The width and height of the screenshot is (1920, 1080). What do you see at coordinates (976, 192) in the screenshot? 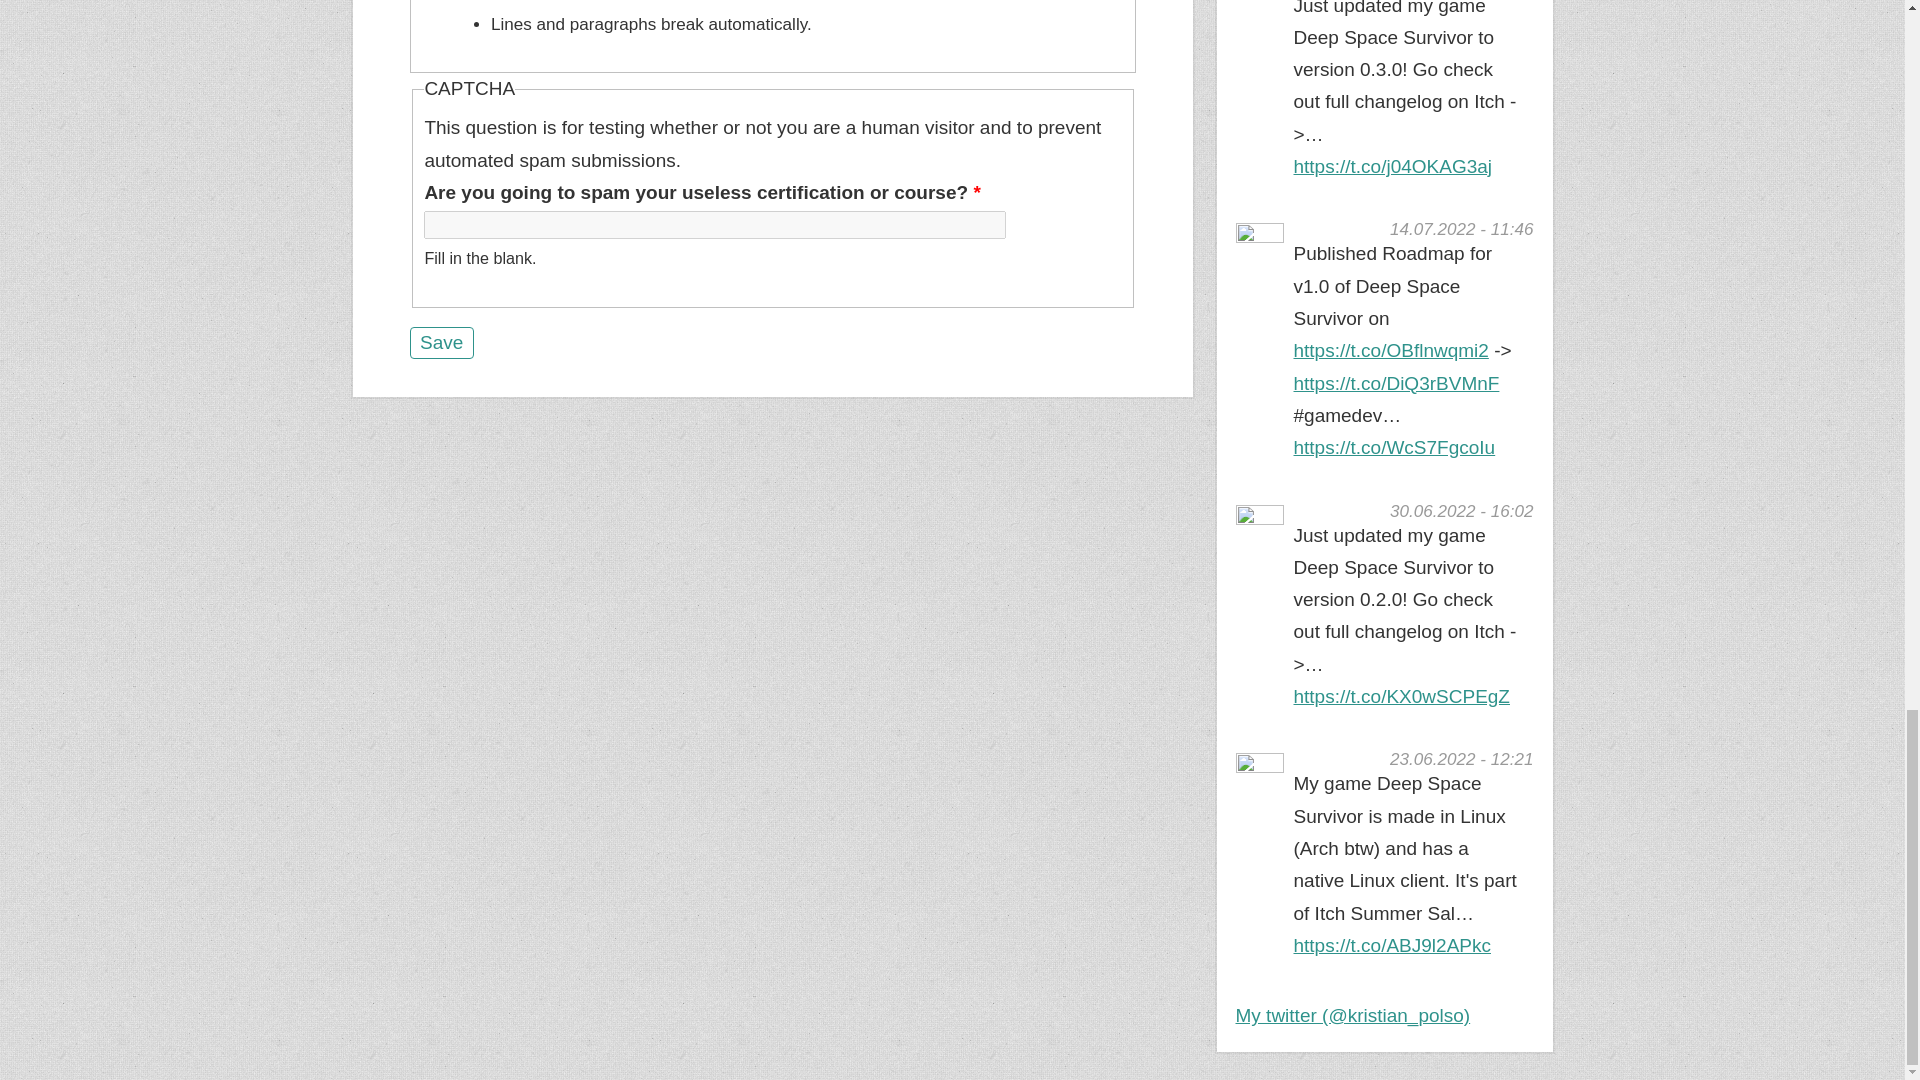
I see `This field is required.` at bounding box center [976, 192].